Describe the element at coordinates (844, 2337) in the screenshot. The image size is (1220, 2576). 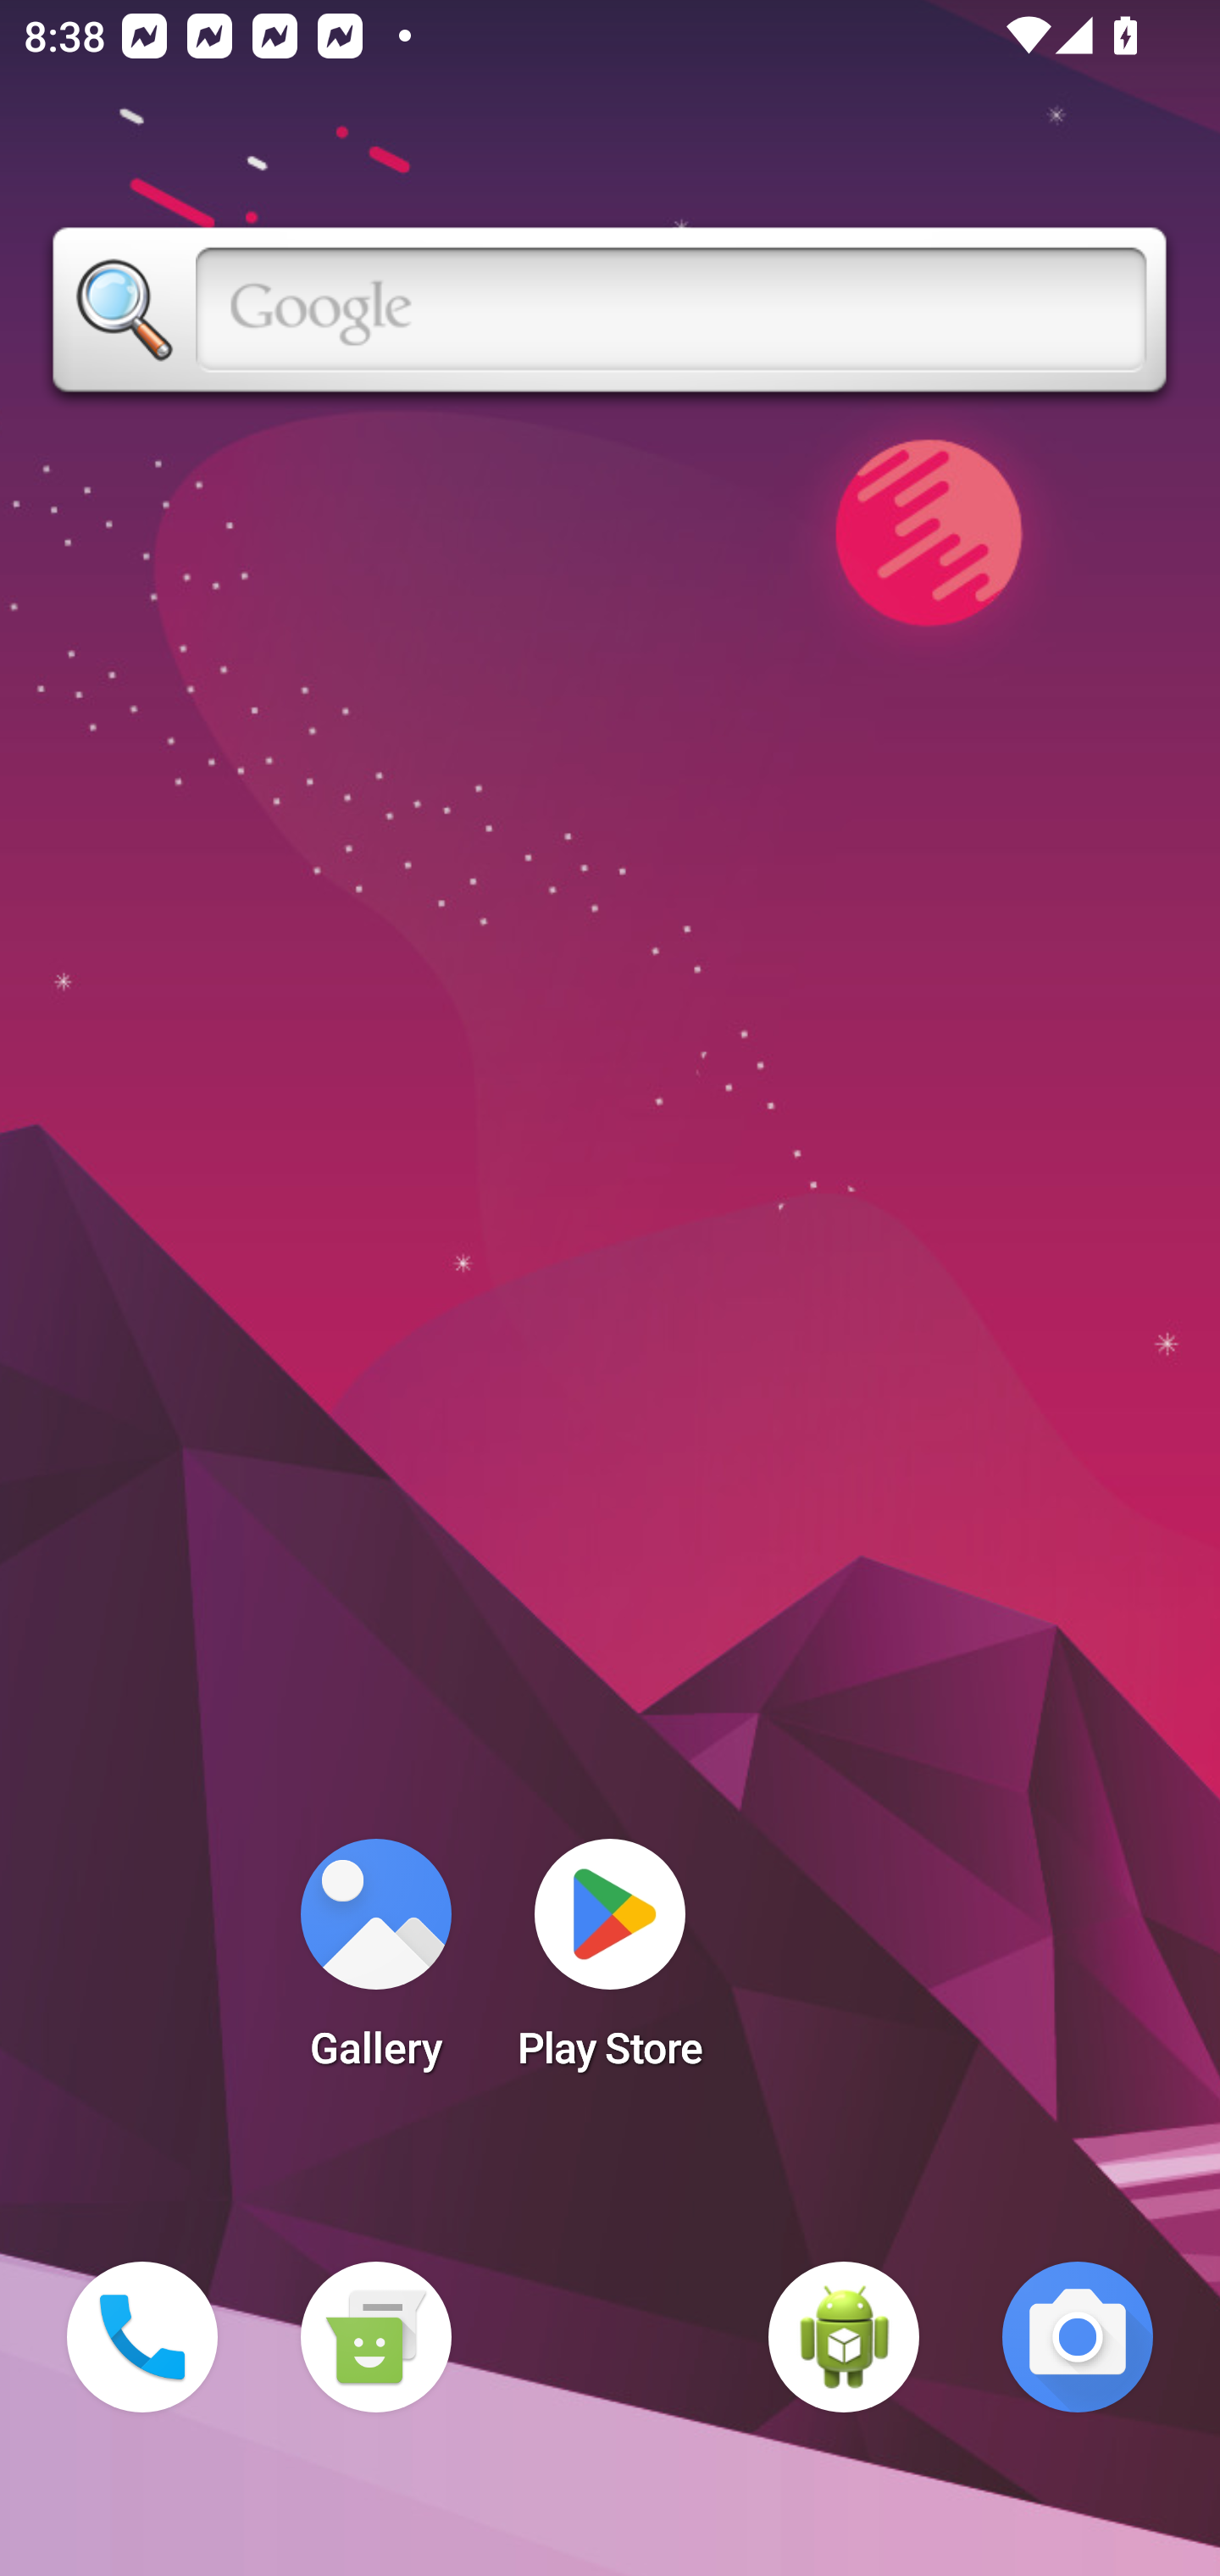
I see `WebView Browser Tester` at that location.